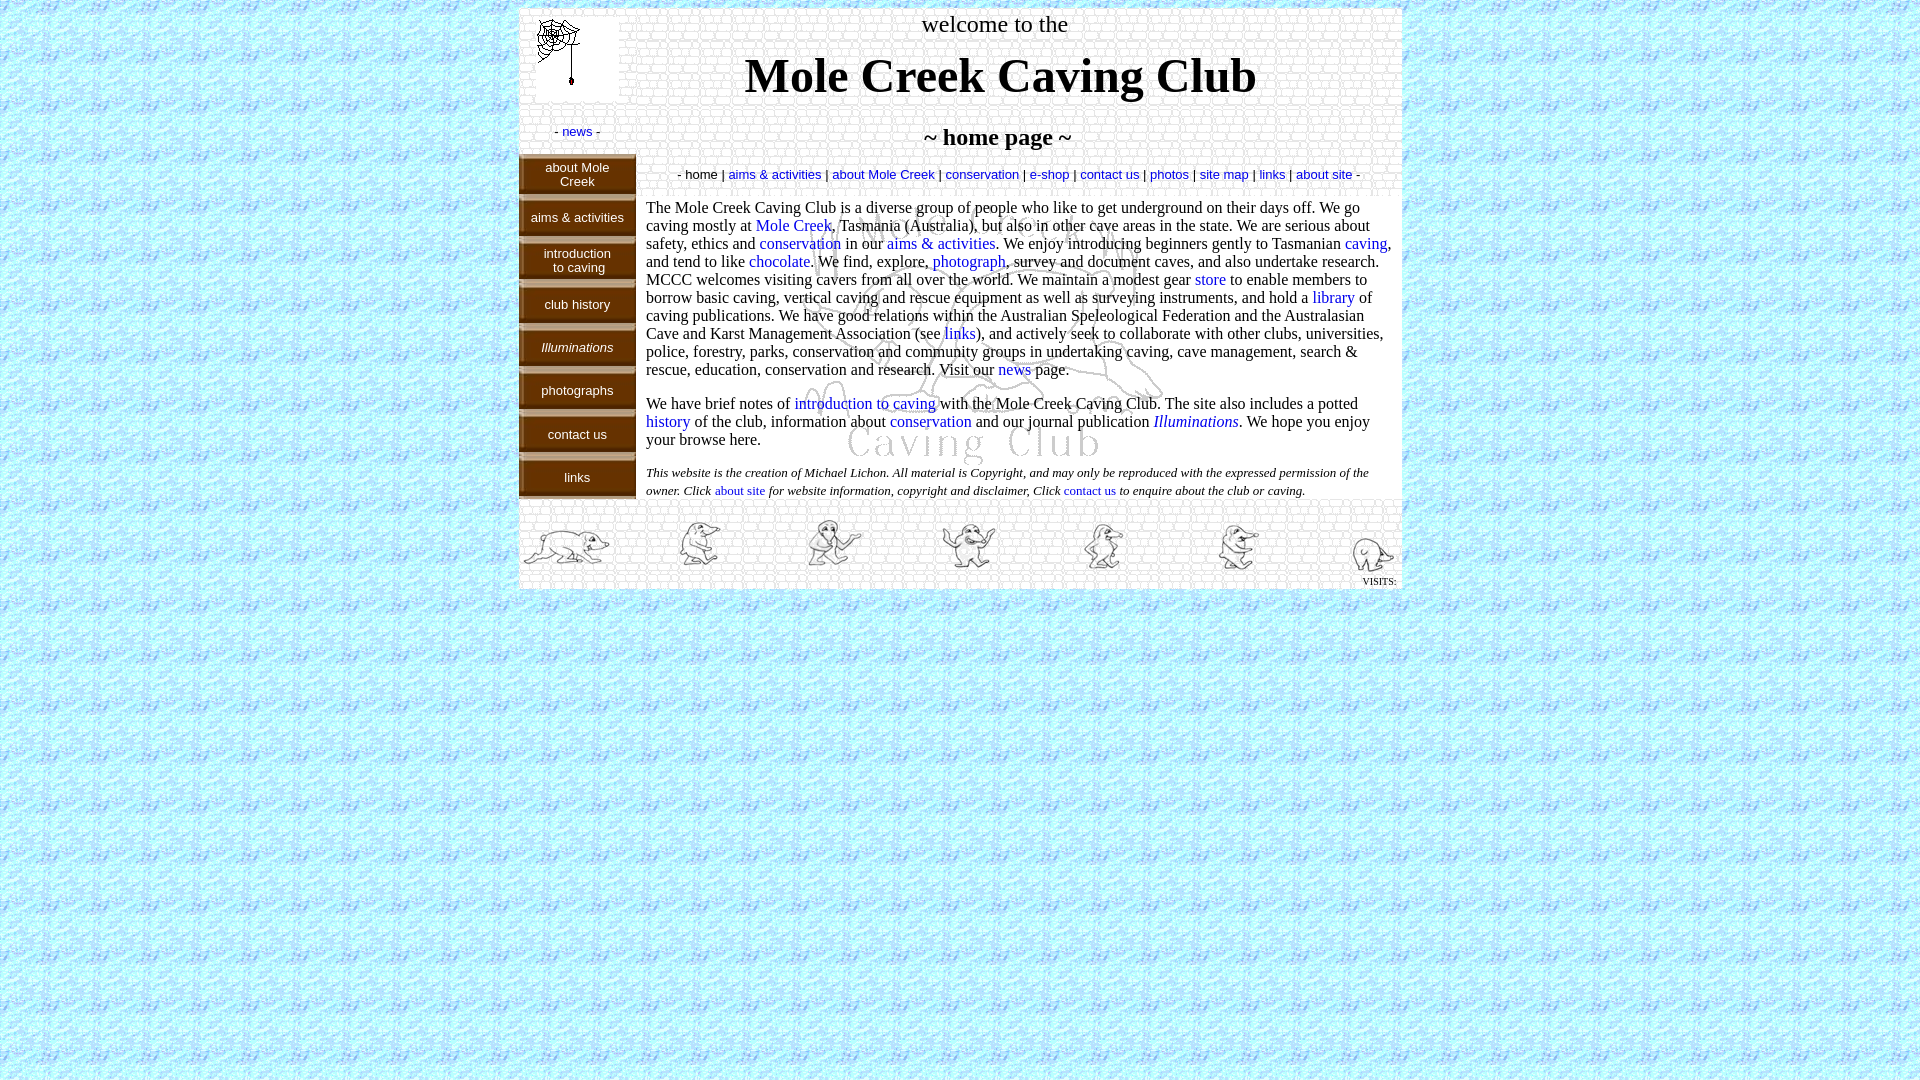  I want to click on aims & activities, so click(940, 244).